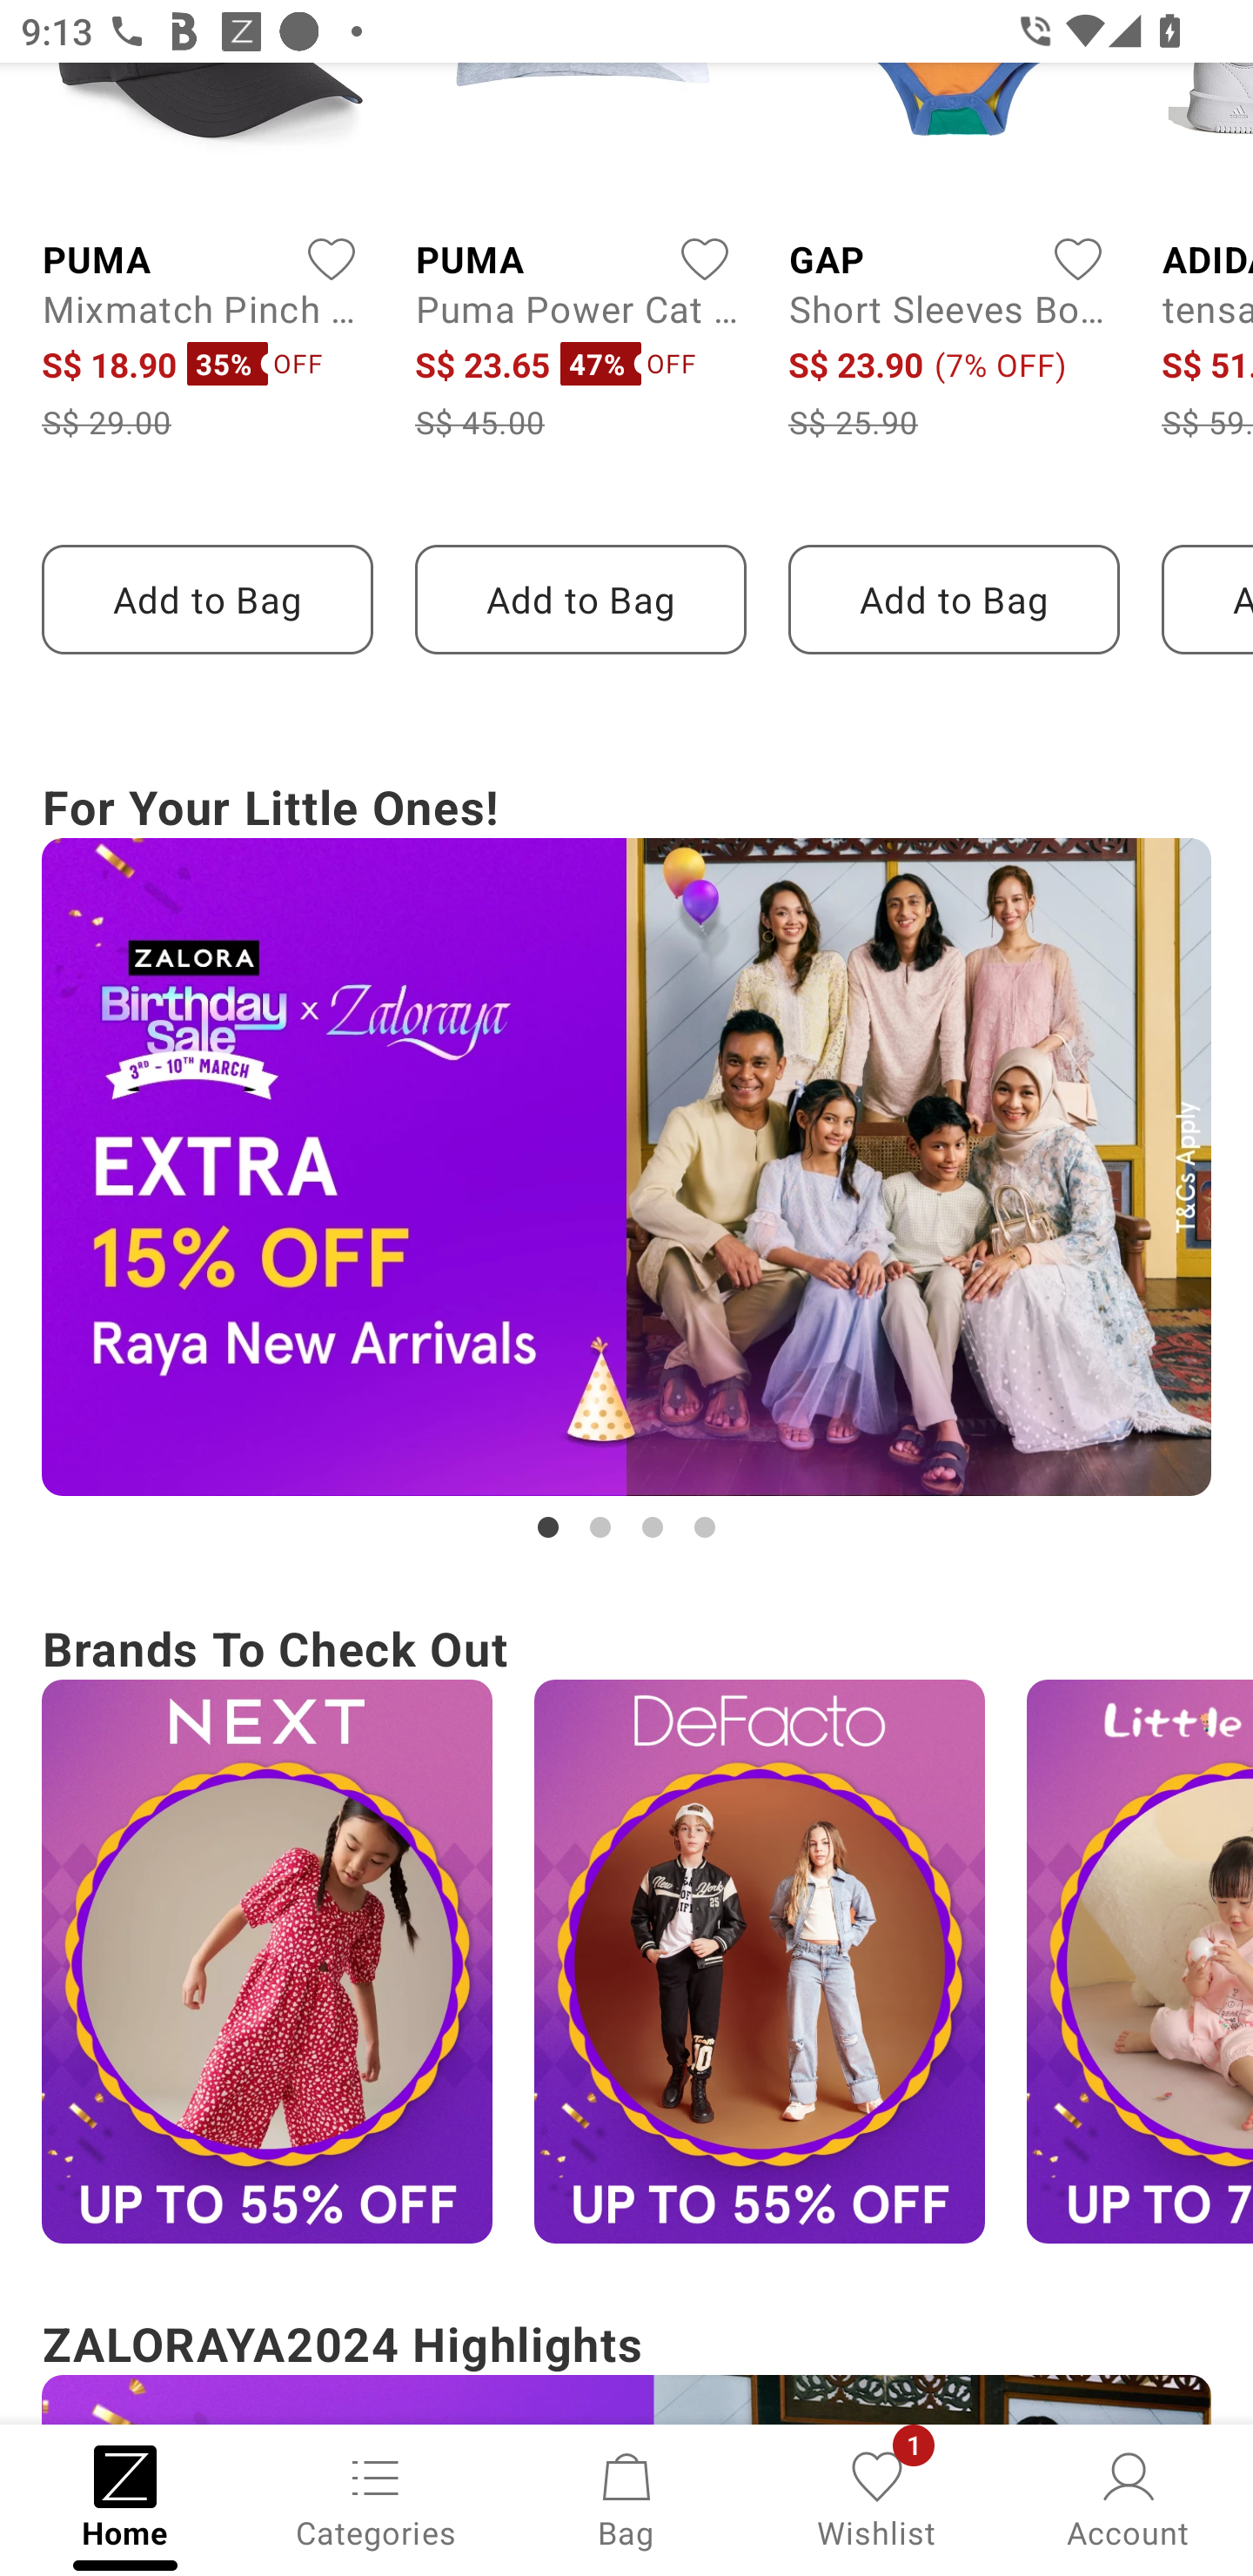  What do you see at coordinates (580, 599) in the screenshot?
I see `Add to Bag` at bounding box center [580, 599].